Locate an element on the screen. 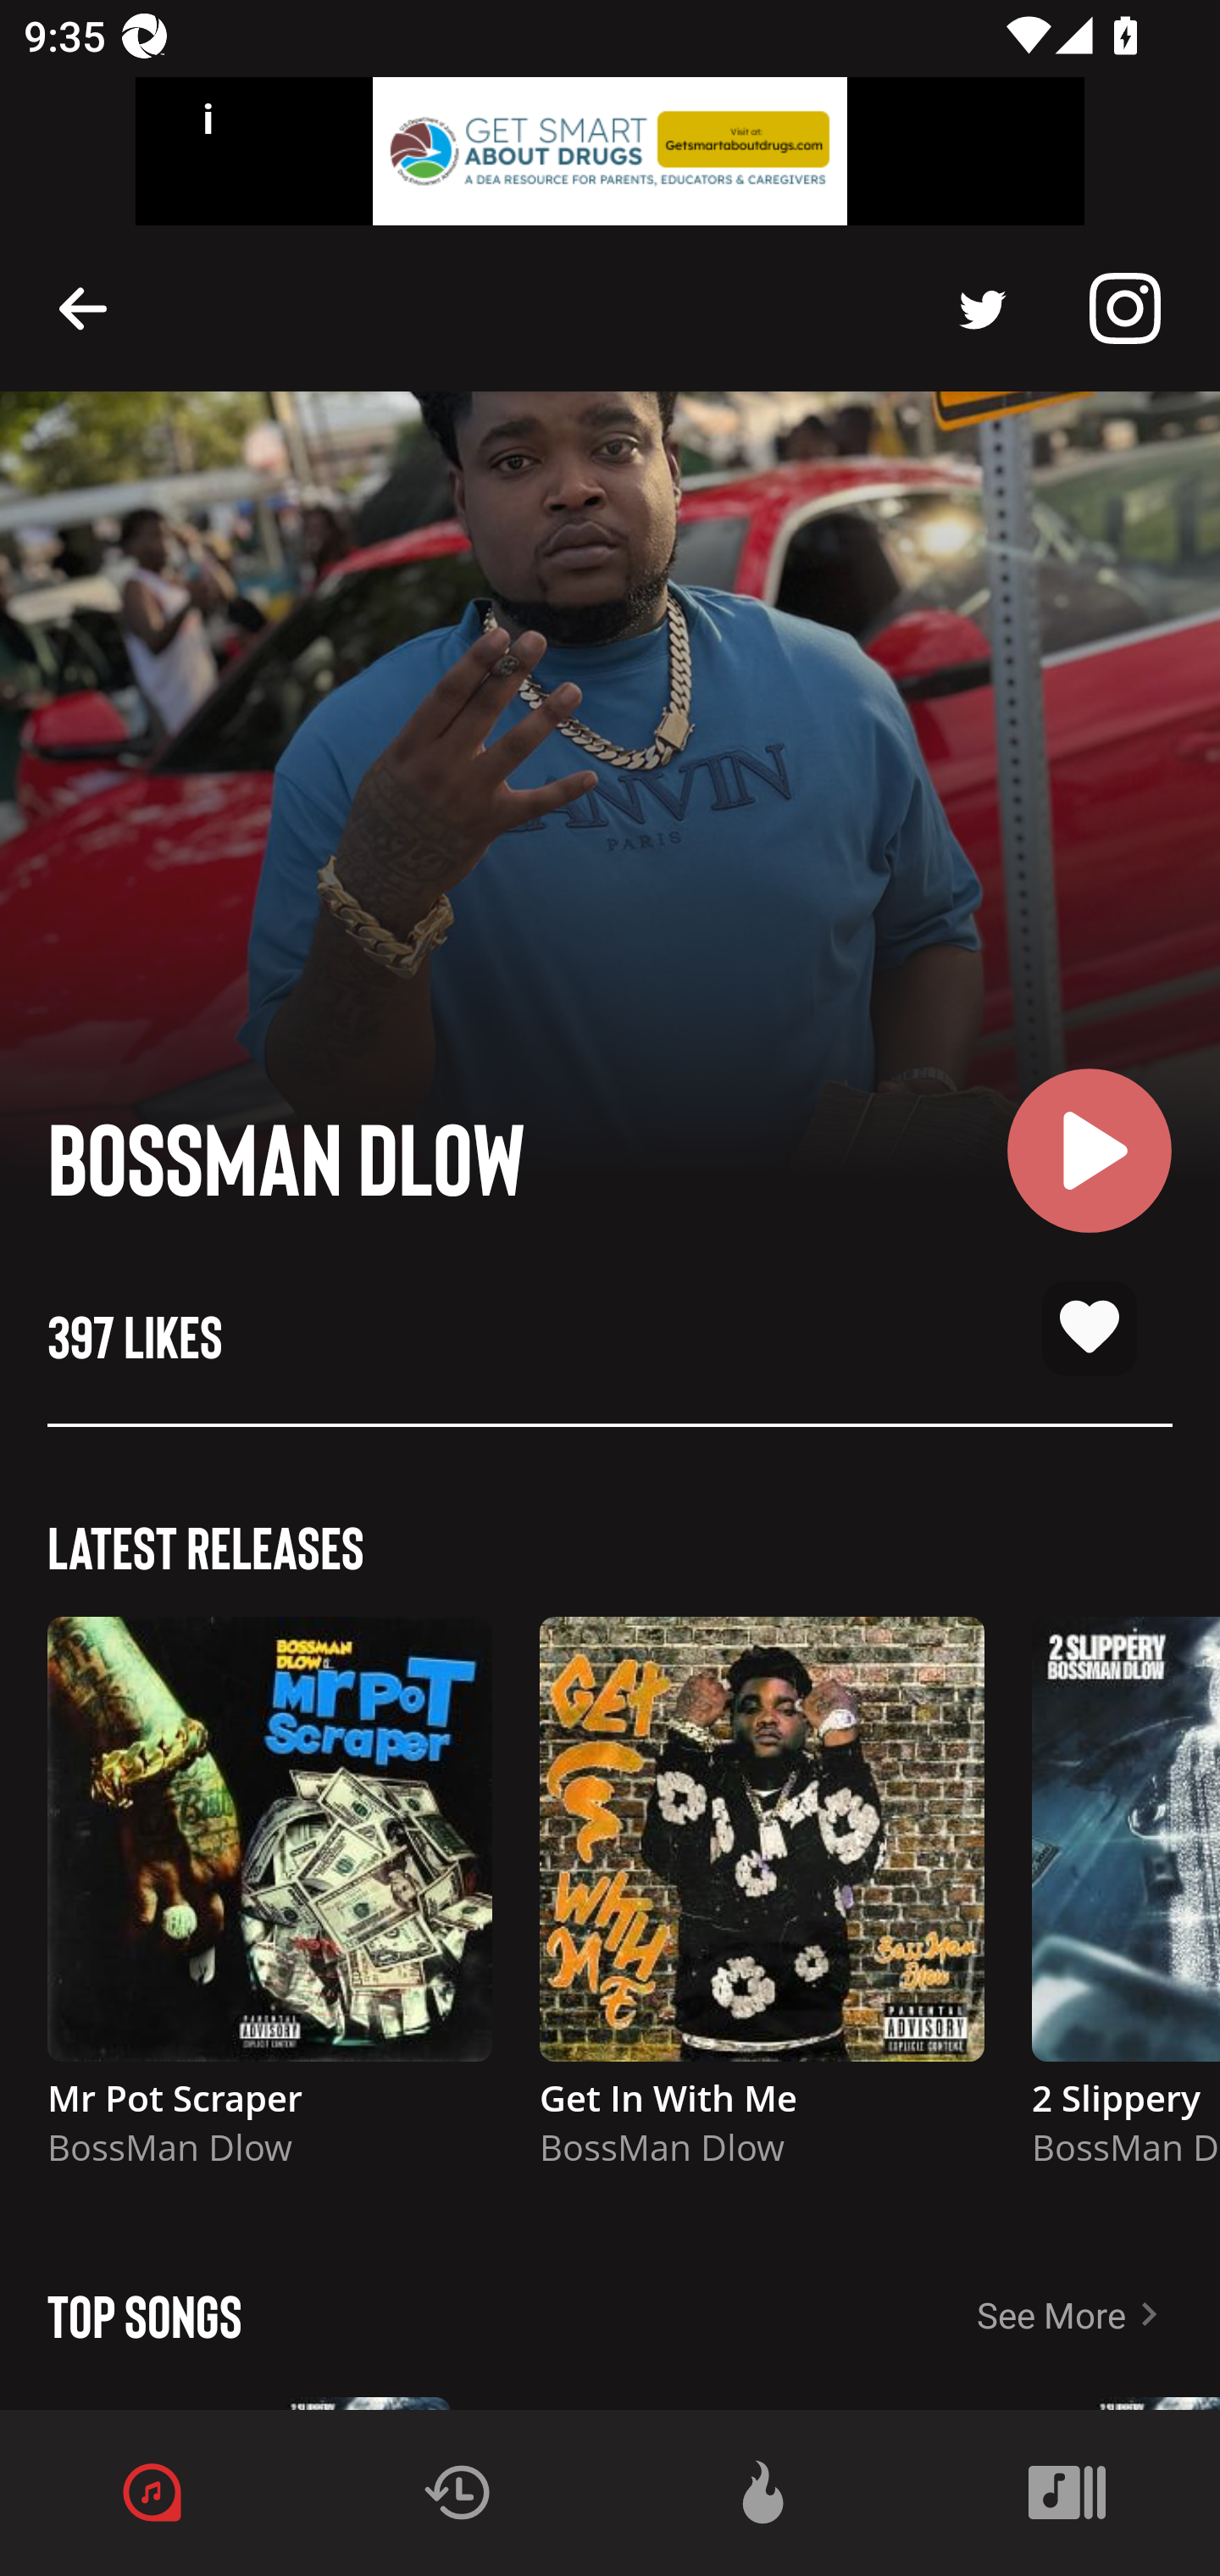  Description is located at coordinates (983, 308).